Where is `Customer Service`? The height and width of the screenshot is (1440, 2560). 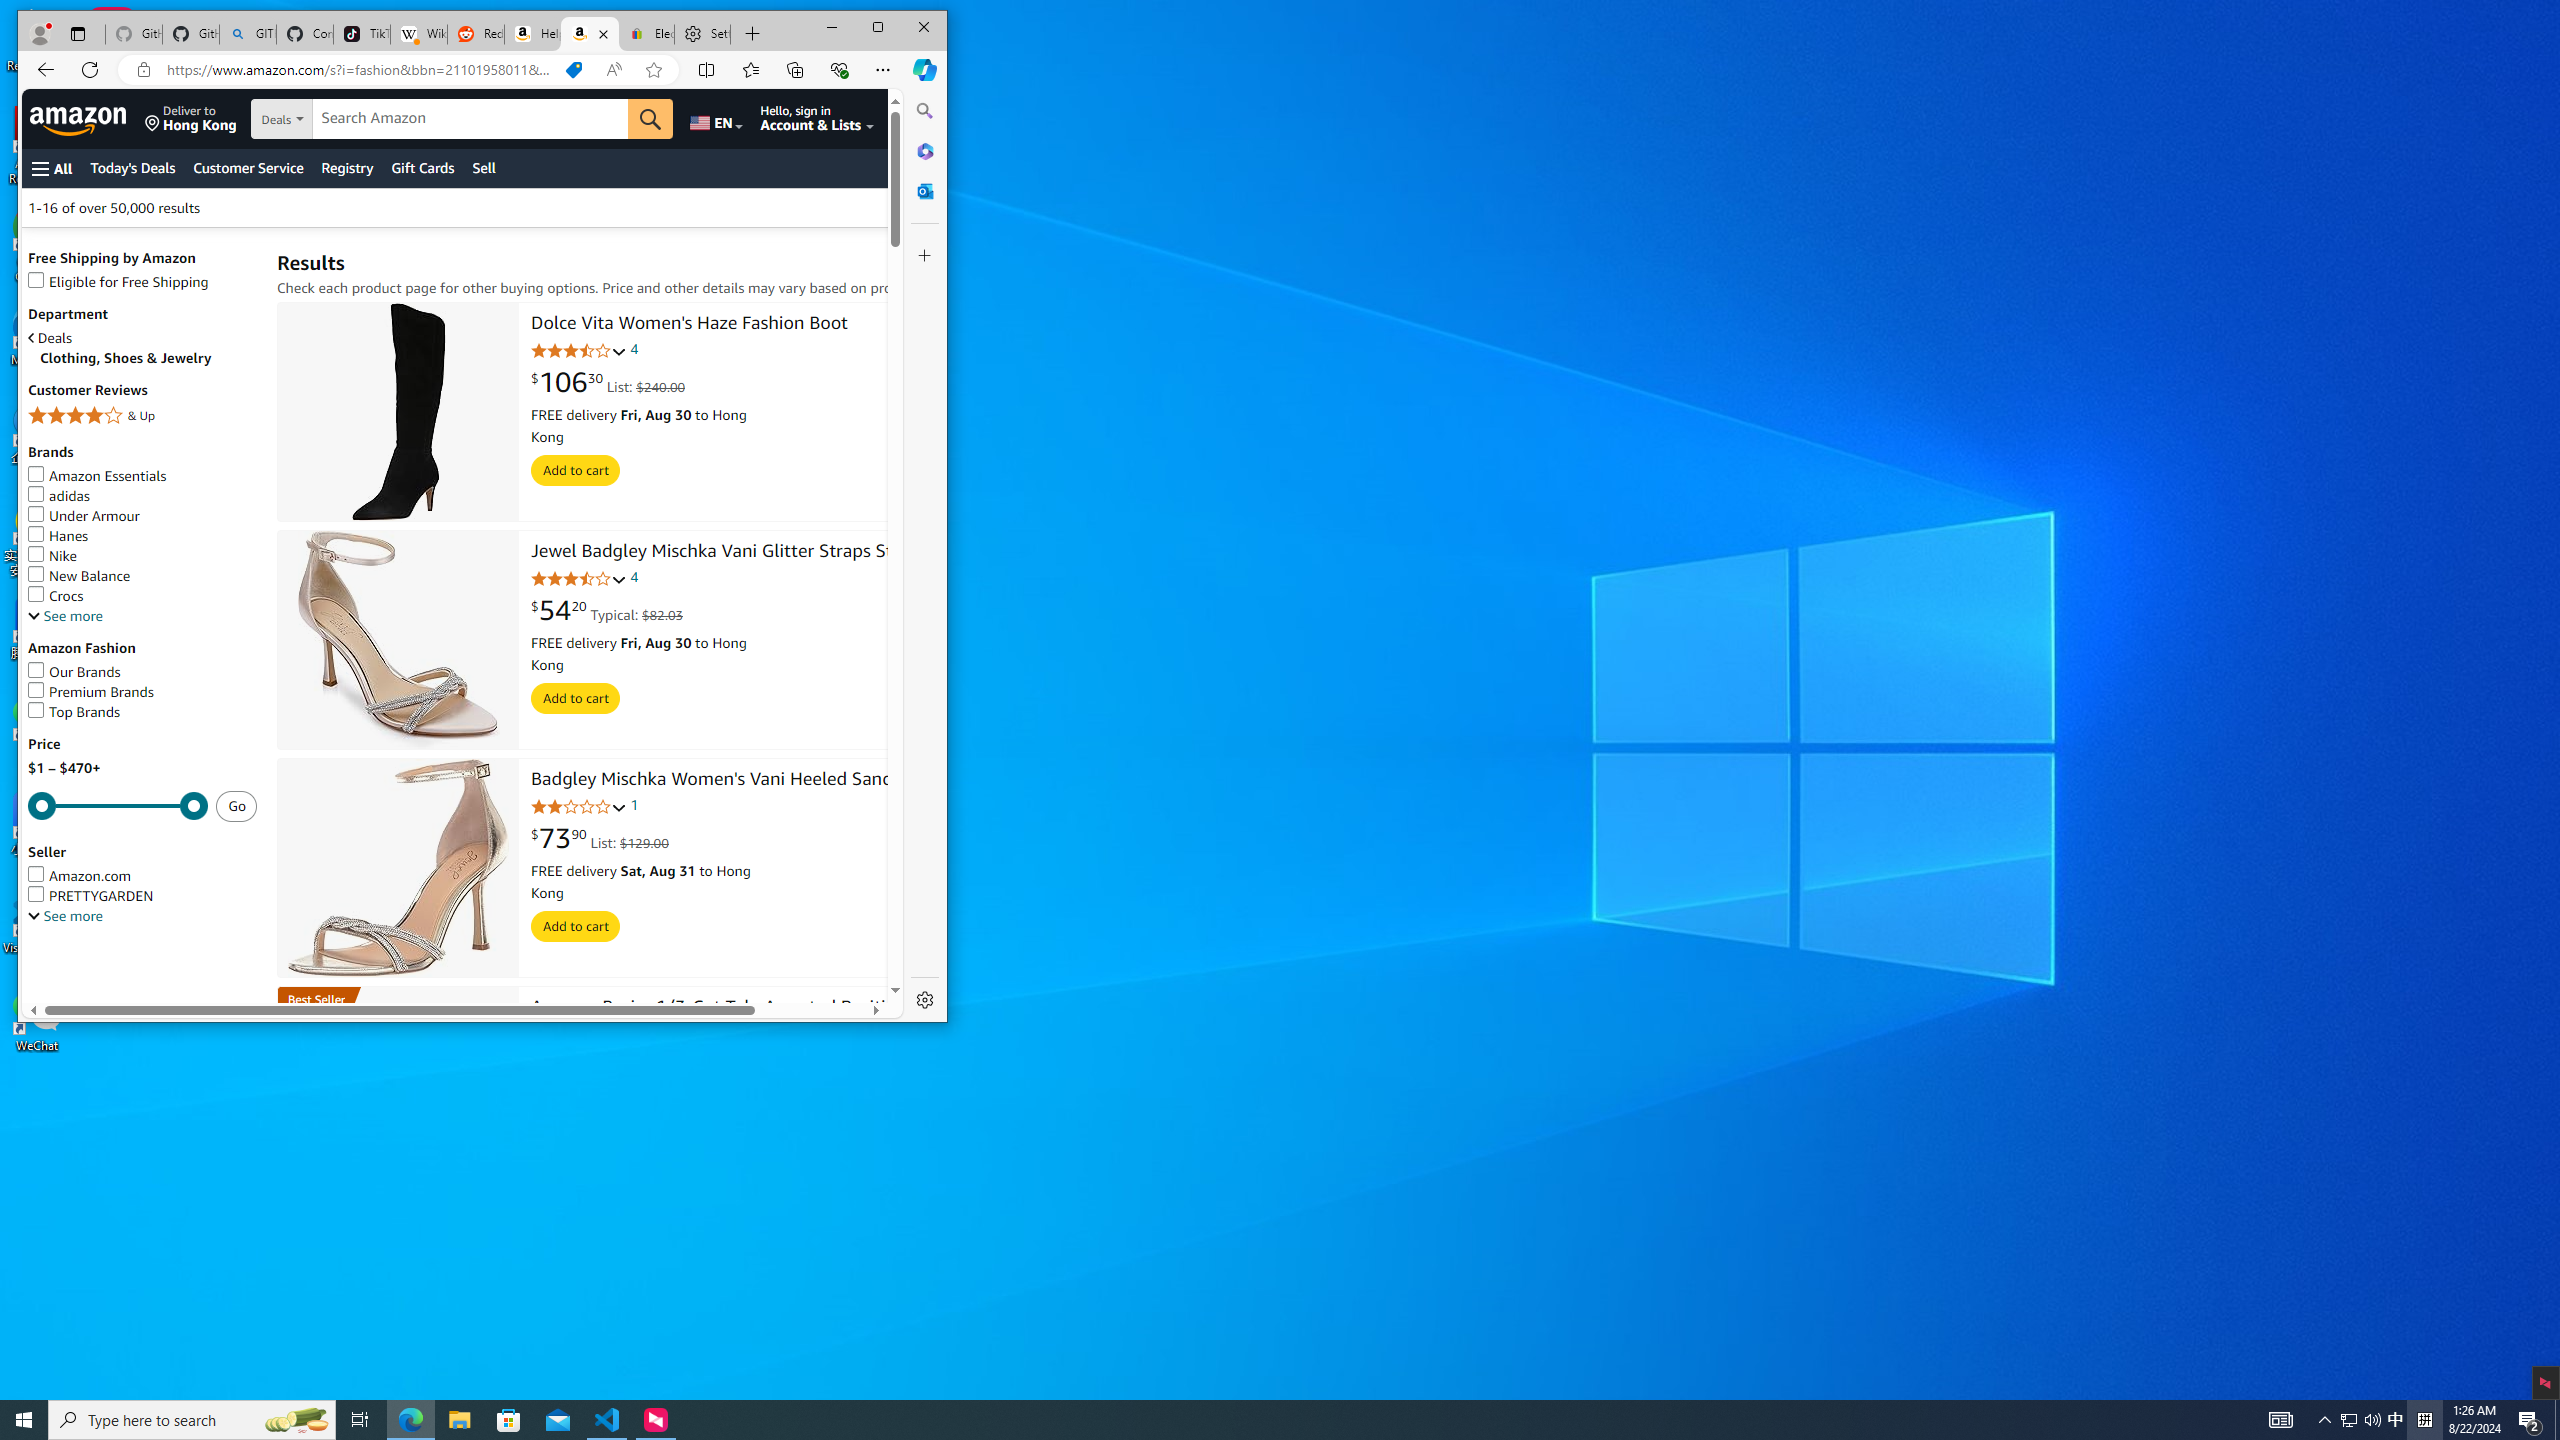 Customer Service is located at coordinates (248, 168).